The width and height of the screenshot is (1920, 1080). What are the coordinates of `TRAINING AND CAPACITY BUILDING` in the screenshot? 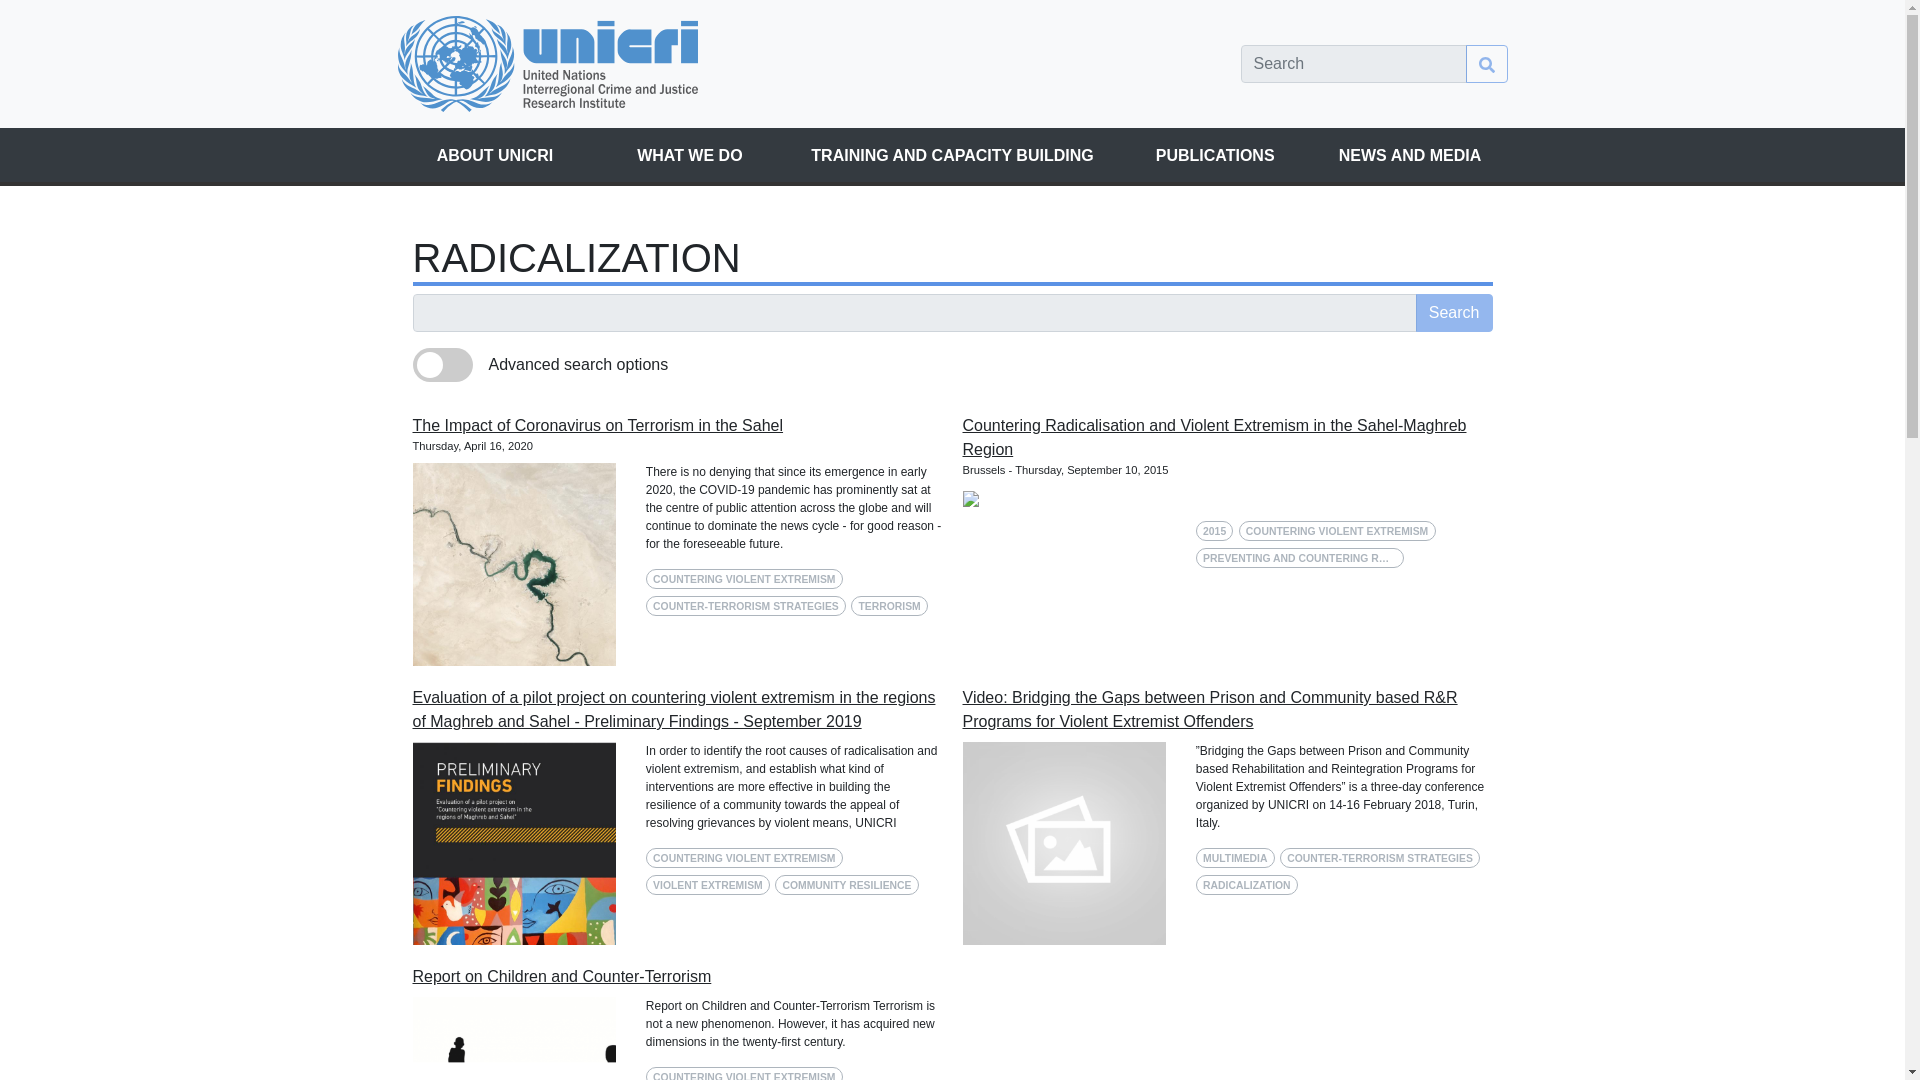 It's located at (952, 156).